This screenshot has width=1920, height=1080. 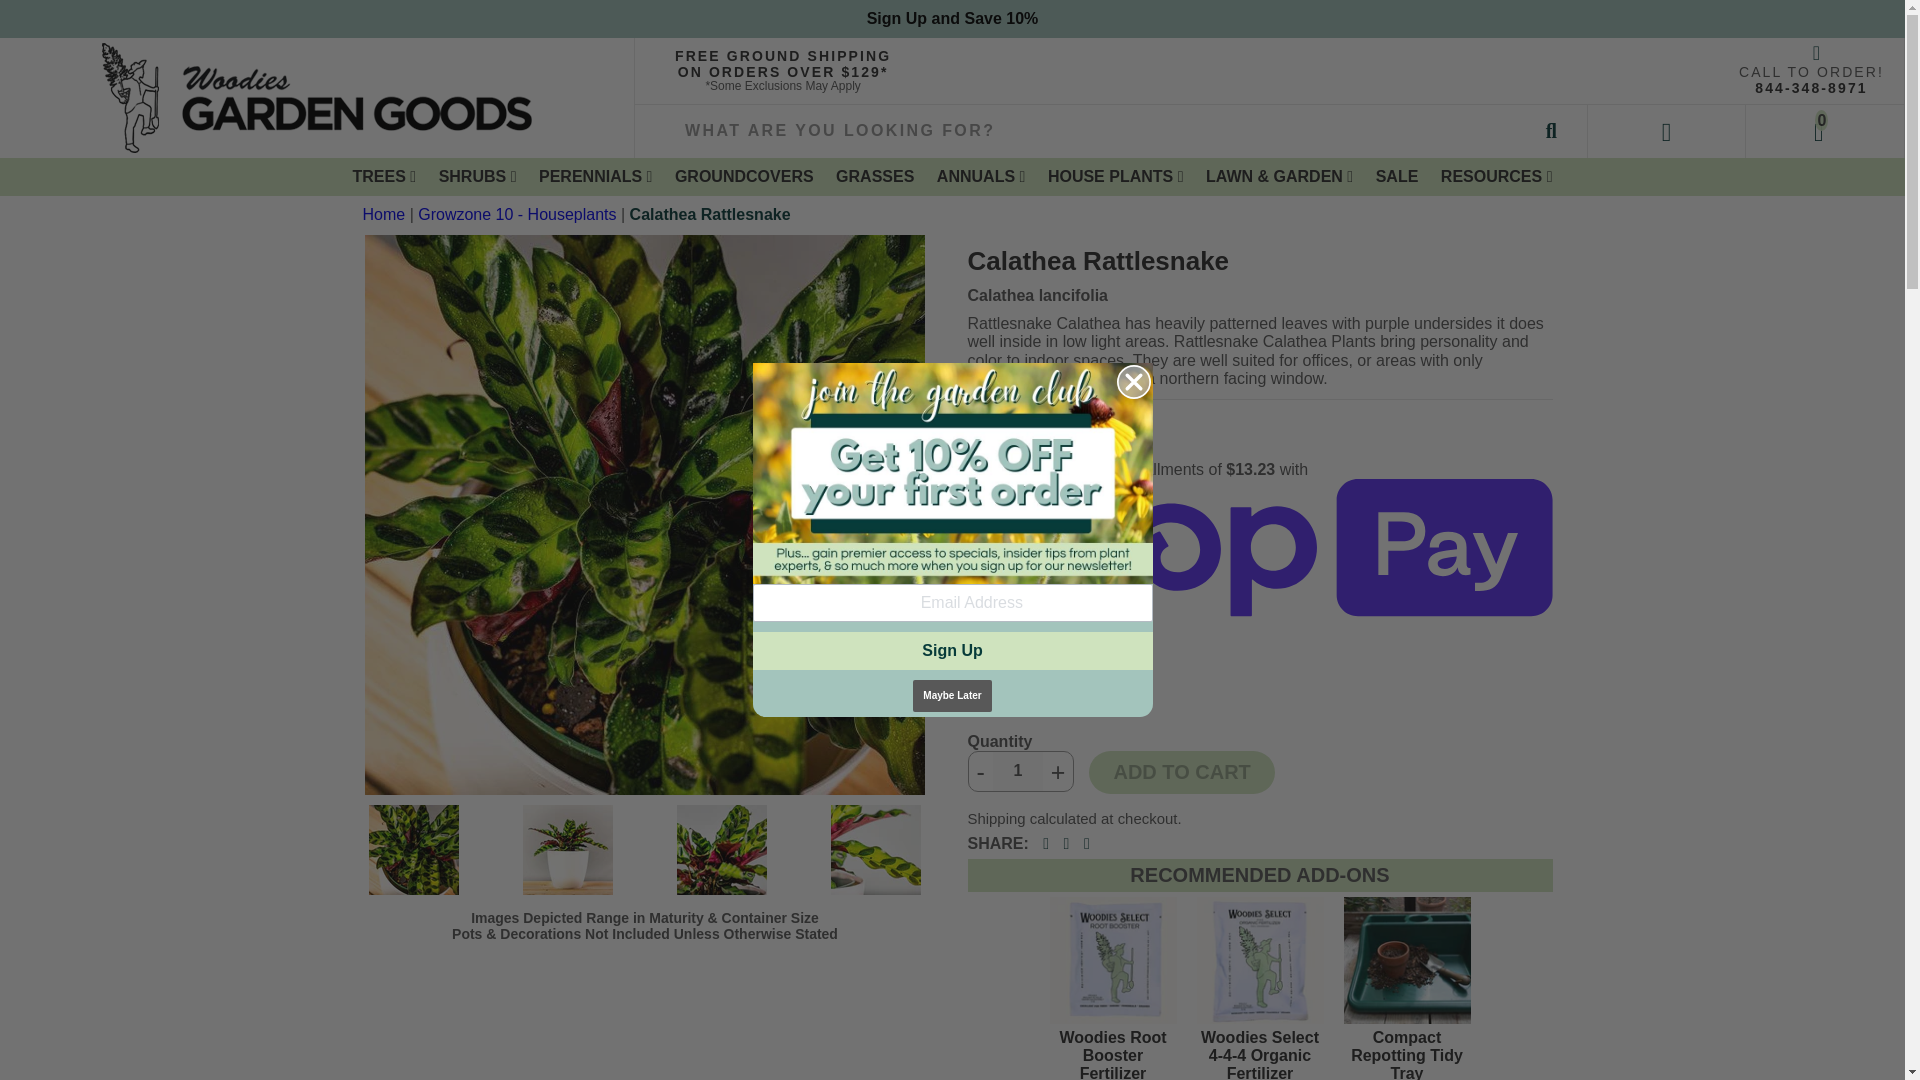 What do you see at coordinates (384, 176) in the screenshot?
I see `TREES` at bounding box center [384, 176].